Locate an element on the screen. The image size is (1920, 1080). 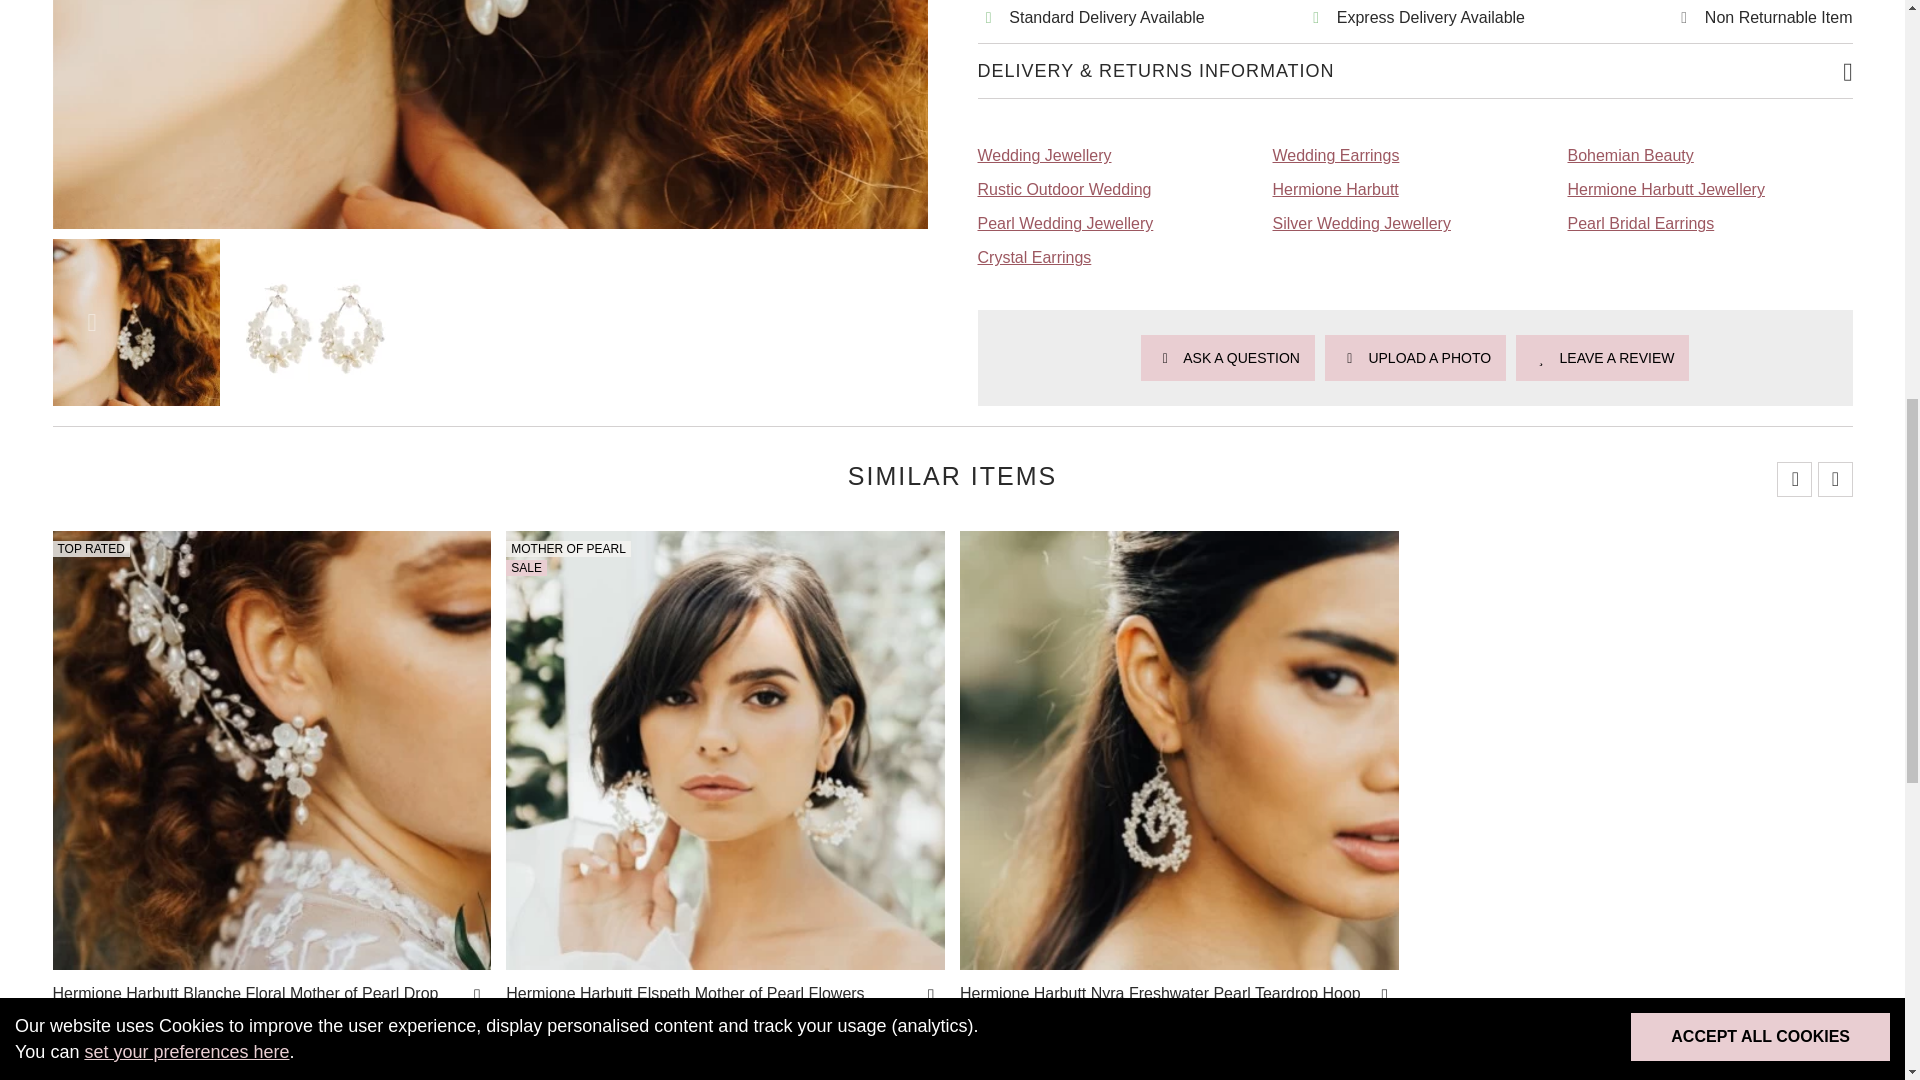
View this product is located at coordinates (1165, 1002).